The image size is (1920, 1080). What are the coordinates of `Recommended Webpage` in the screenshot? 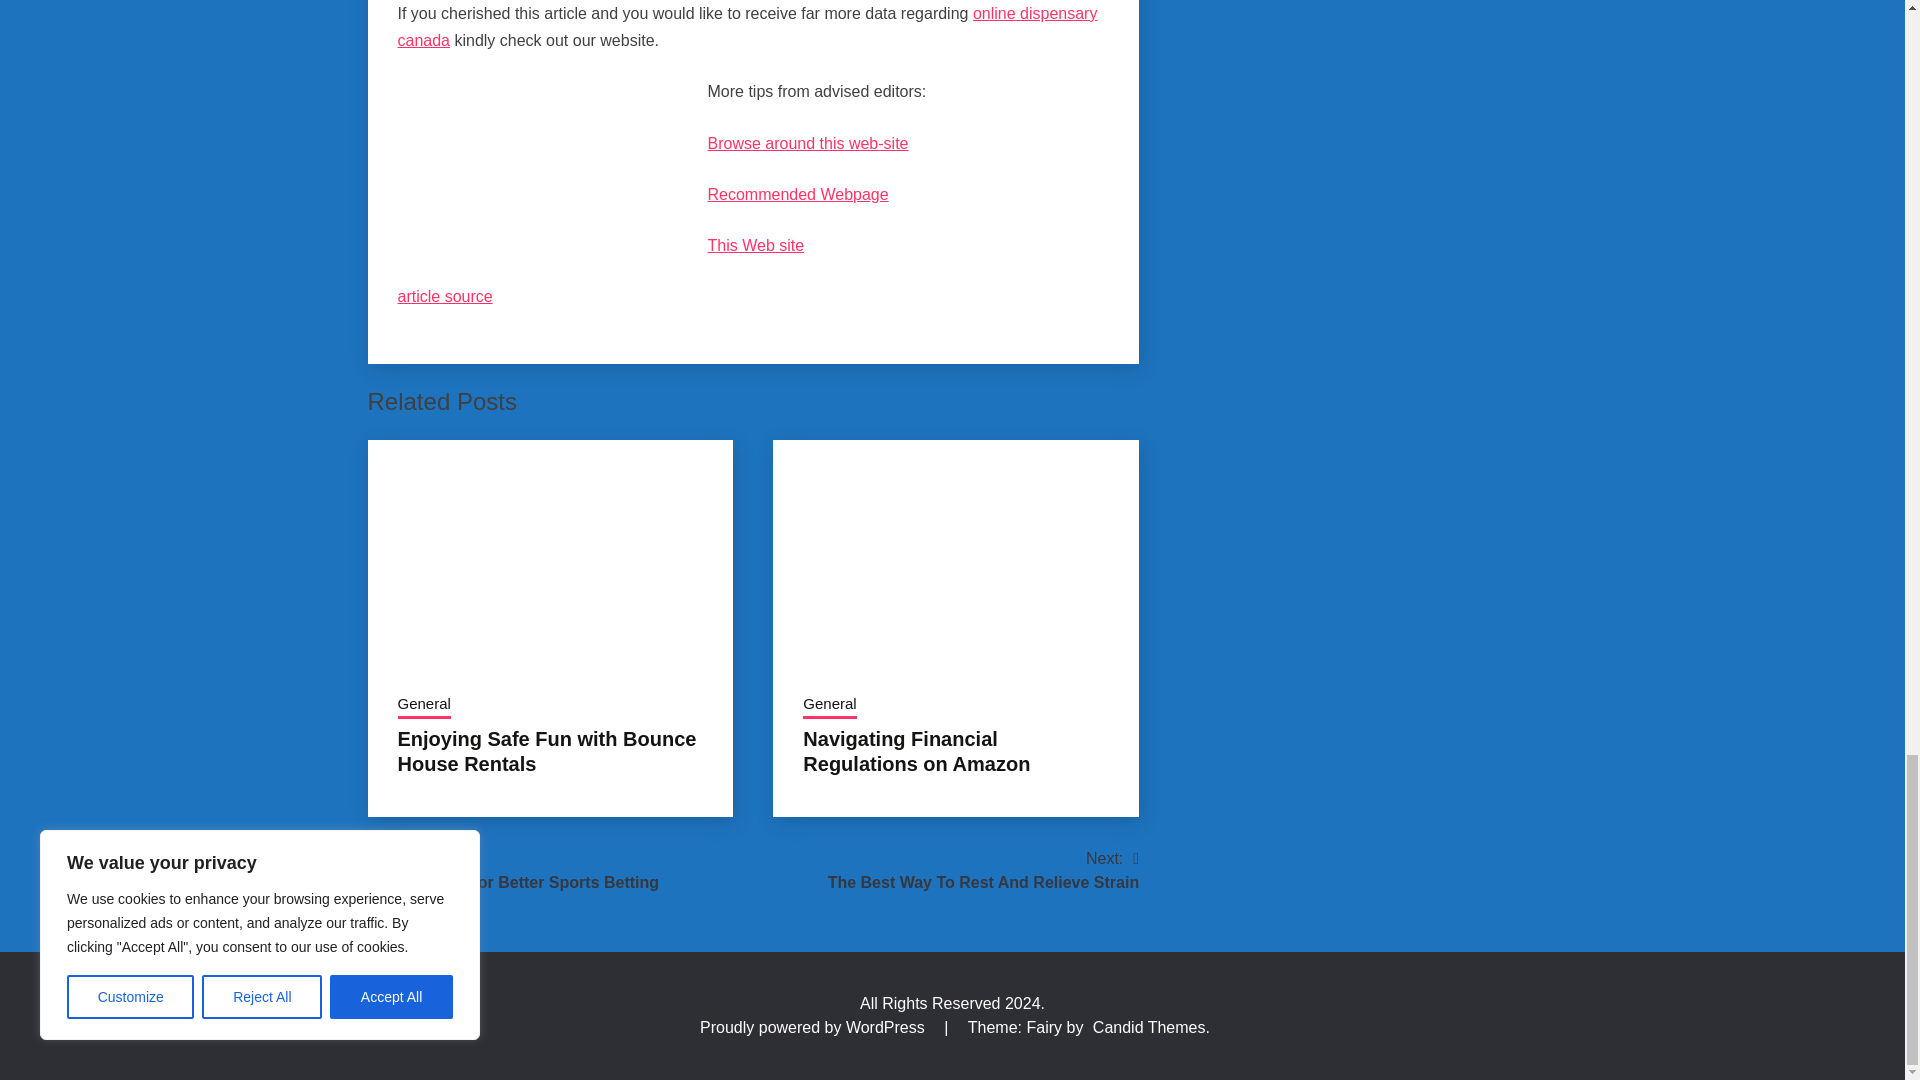 It's located at (798, 194).